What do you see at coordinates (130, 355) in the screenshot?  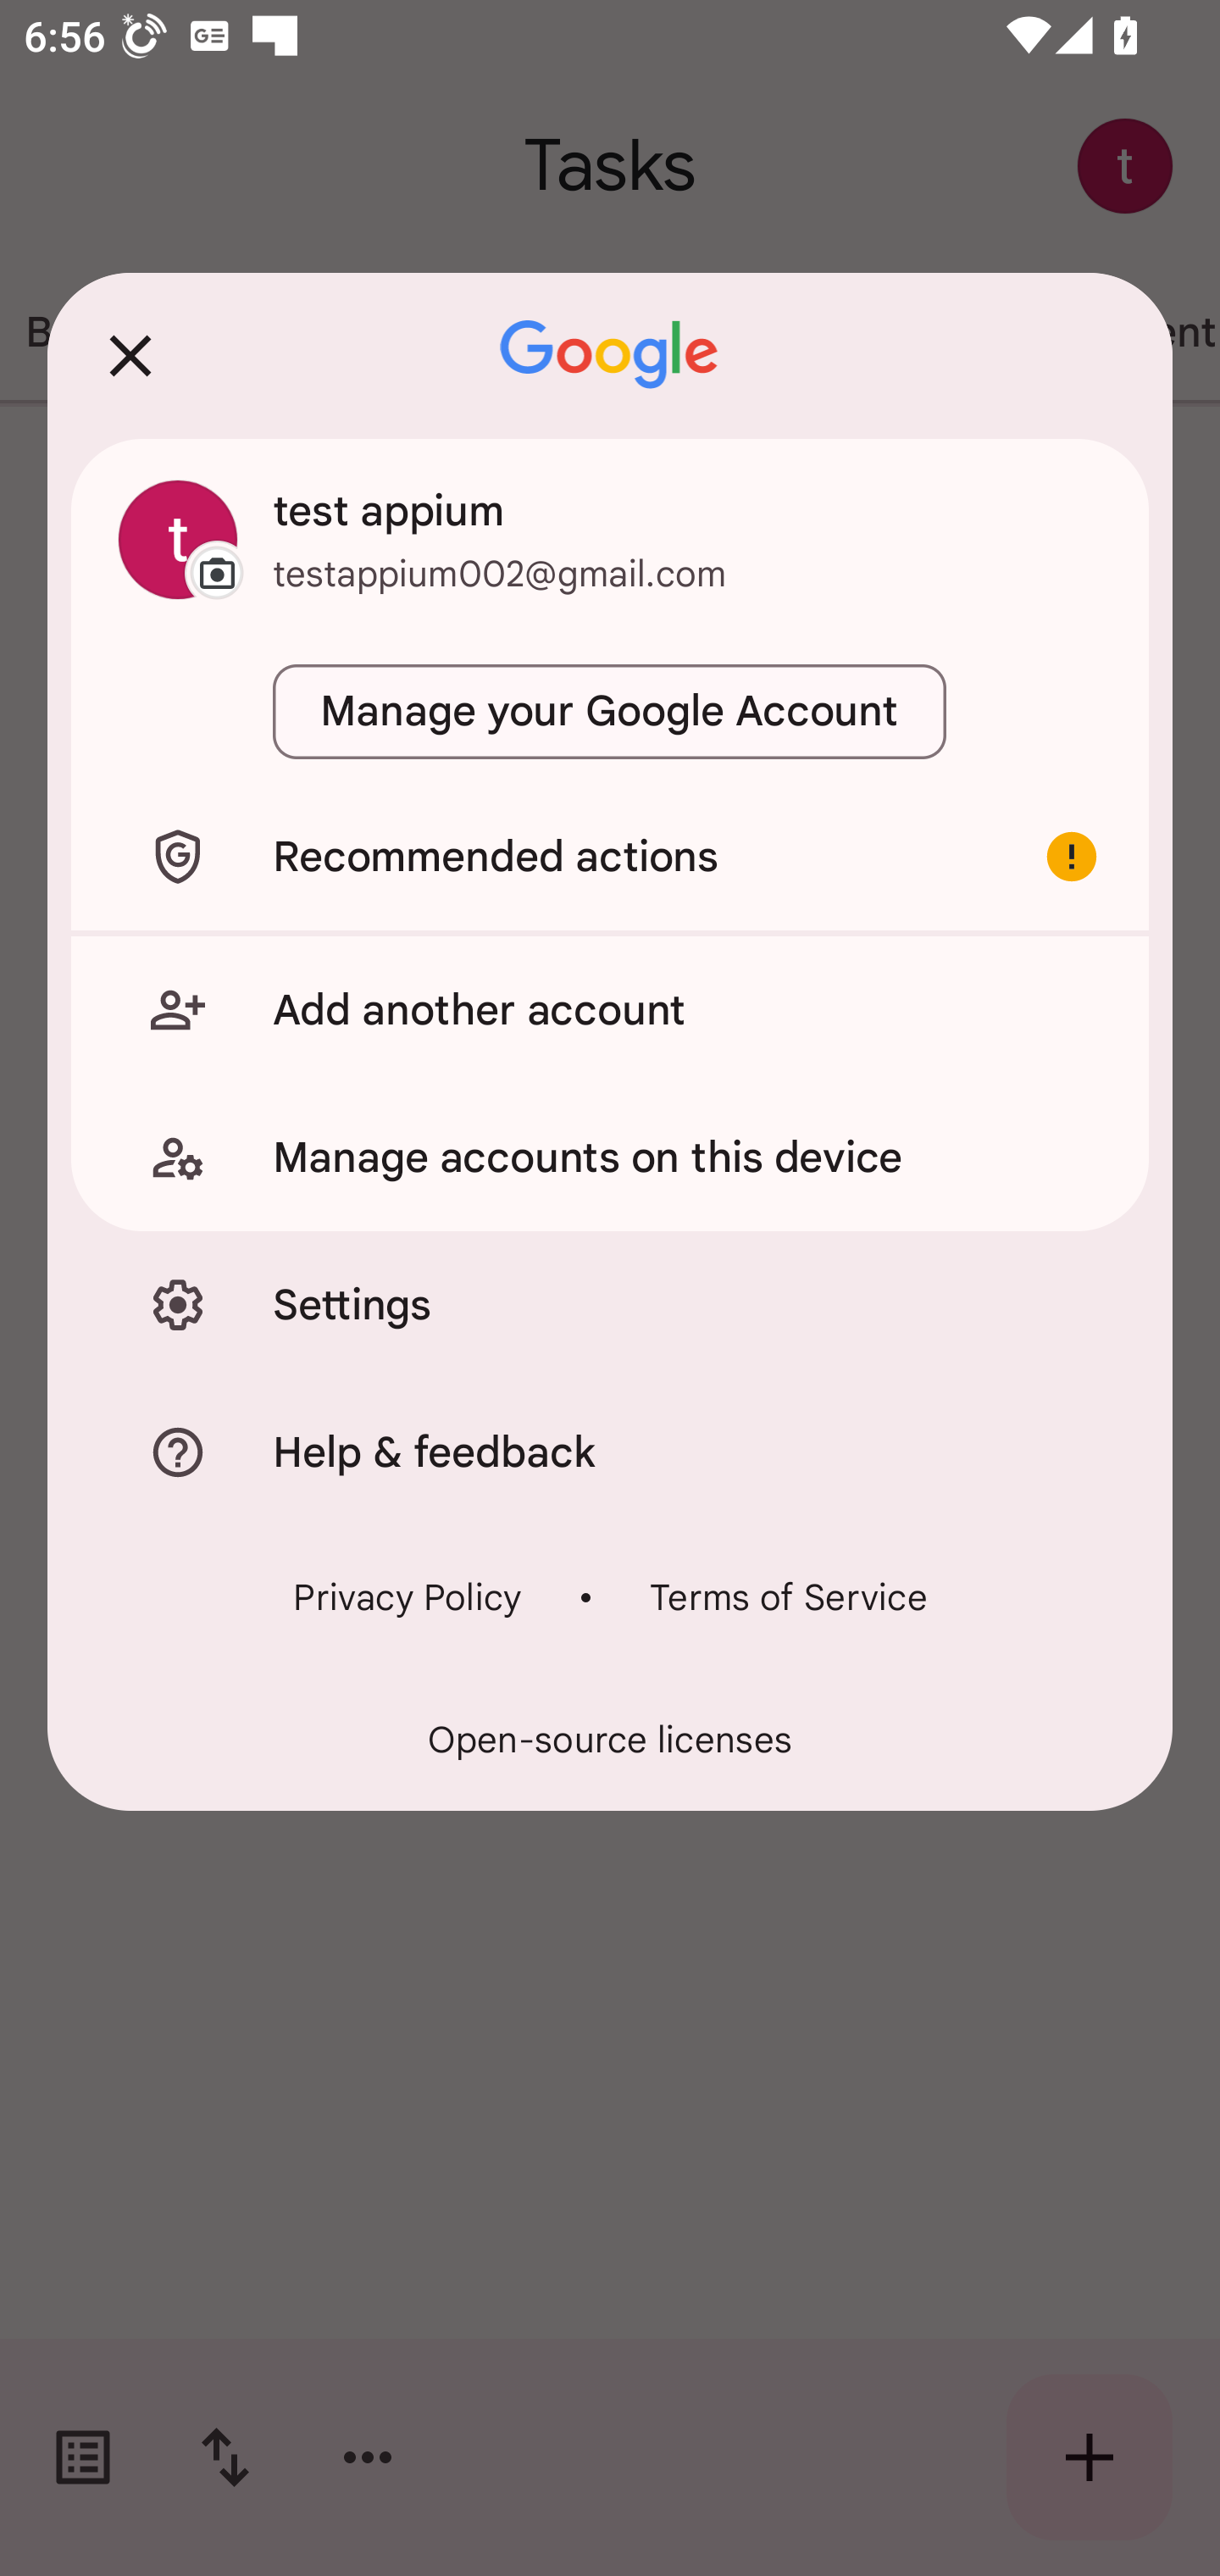 I see `Close` at bounding box center [130, 355].